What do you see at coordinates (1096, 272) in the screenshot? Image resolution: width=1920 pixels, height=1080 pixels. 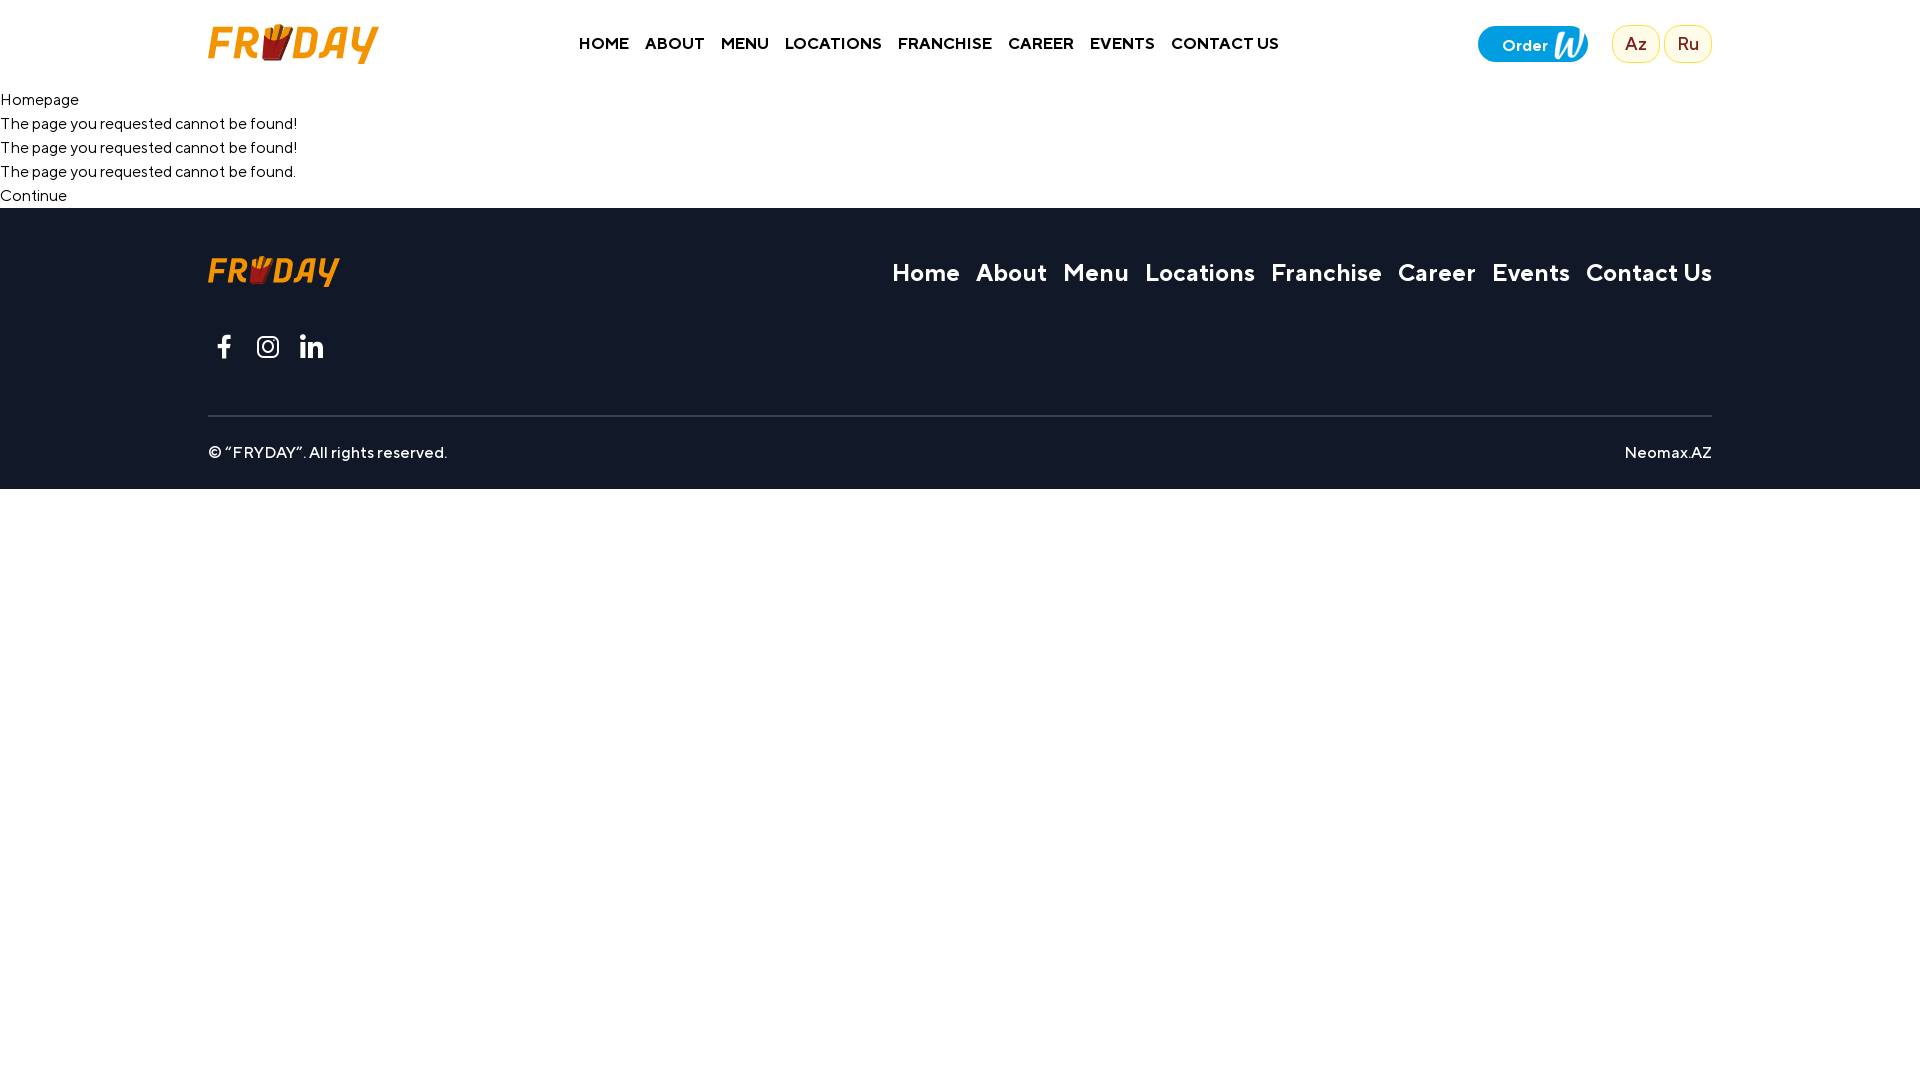 I see `Menu` at bounding box center [1096, 272].